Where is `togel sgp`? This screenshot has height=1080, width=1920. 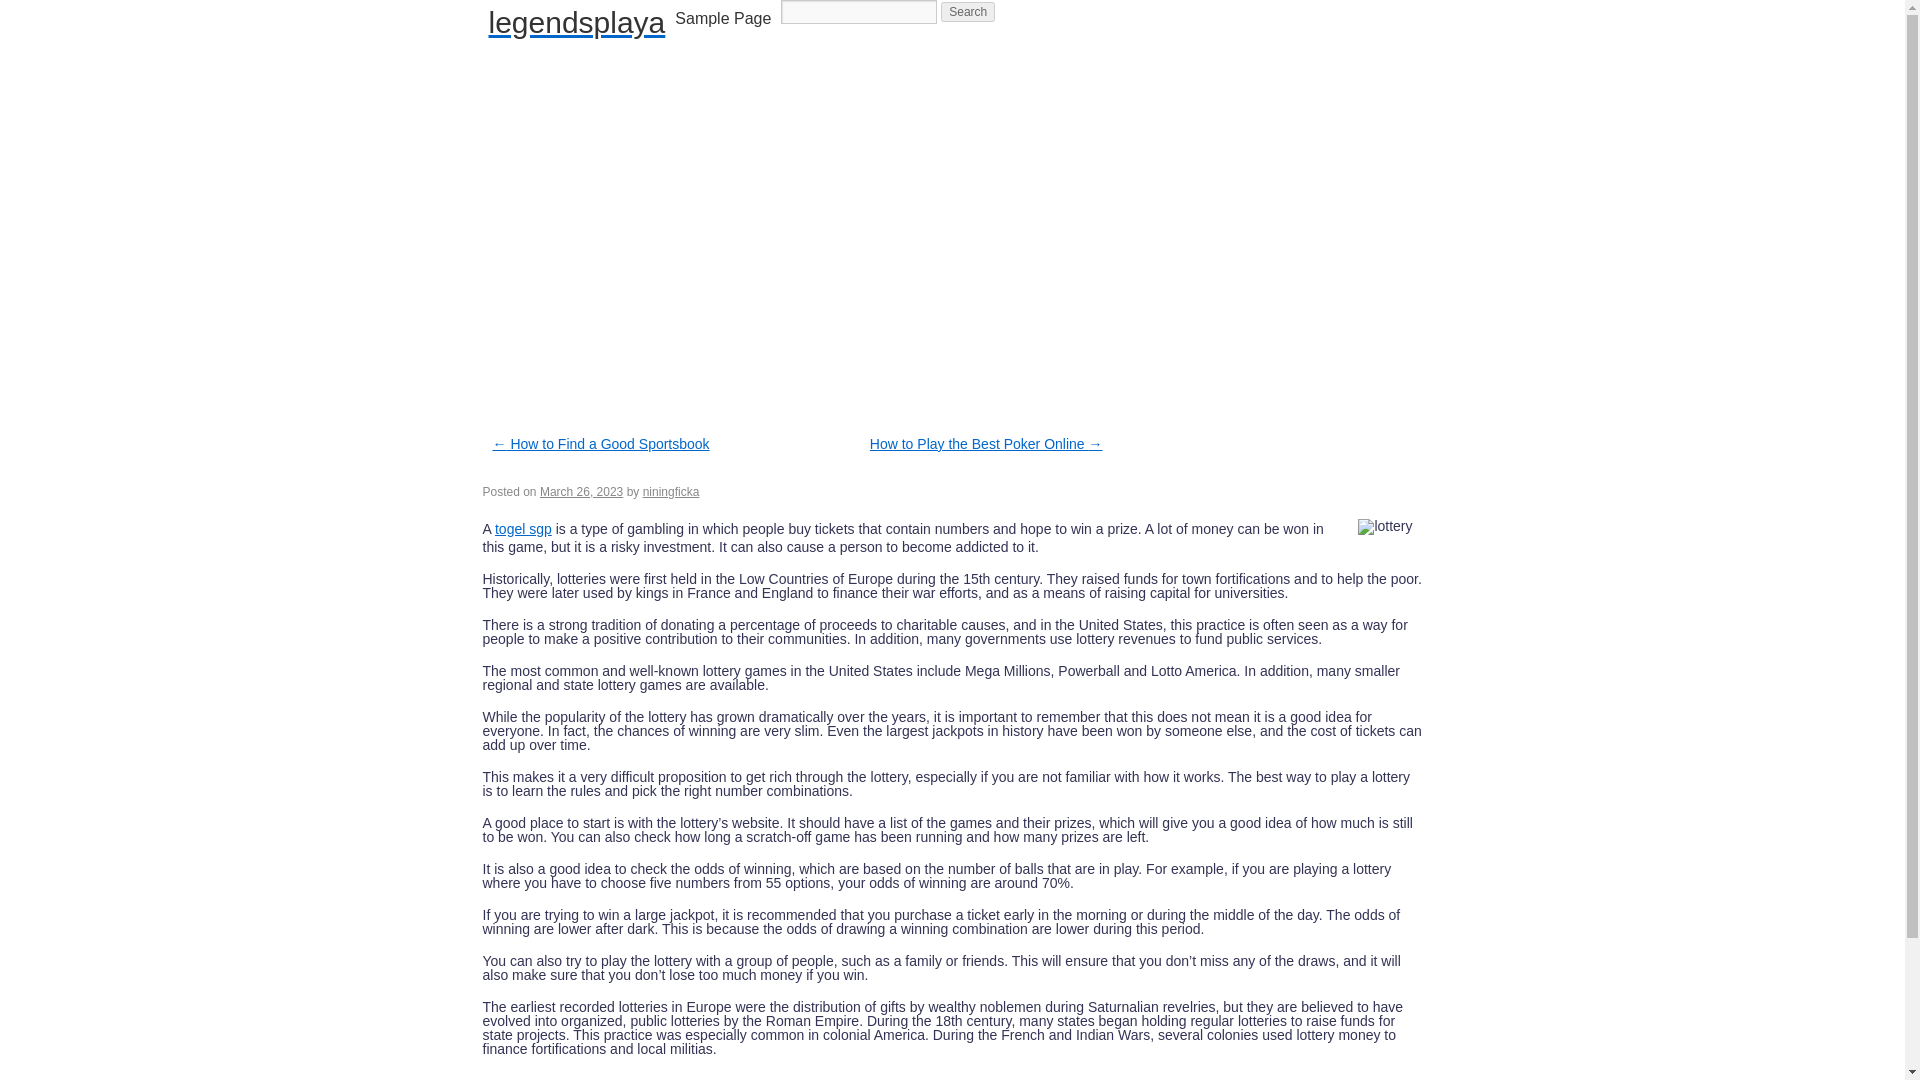 togel sgp is located at coordinates (524, 528).